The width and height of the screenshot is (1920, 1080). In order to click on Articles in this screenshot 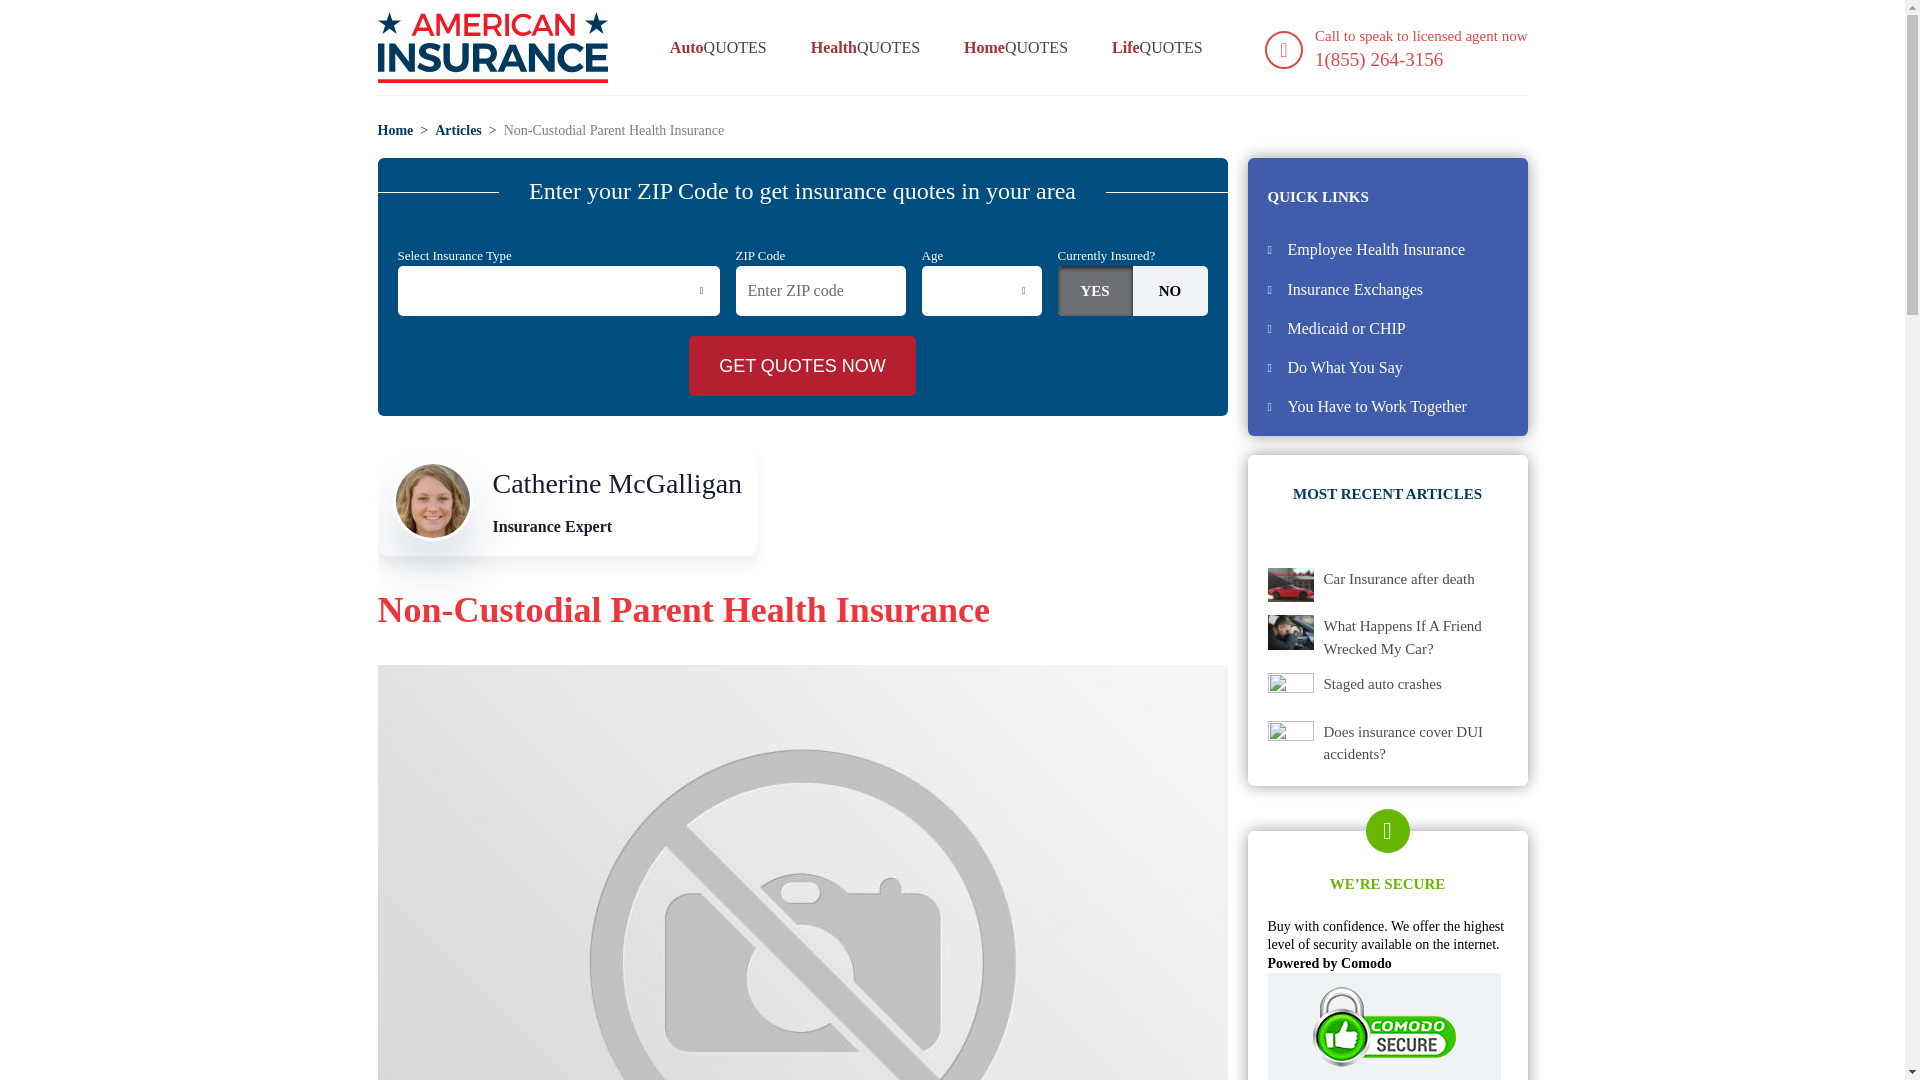, I will do `click(1356, 289)`.